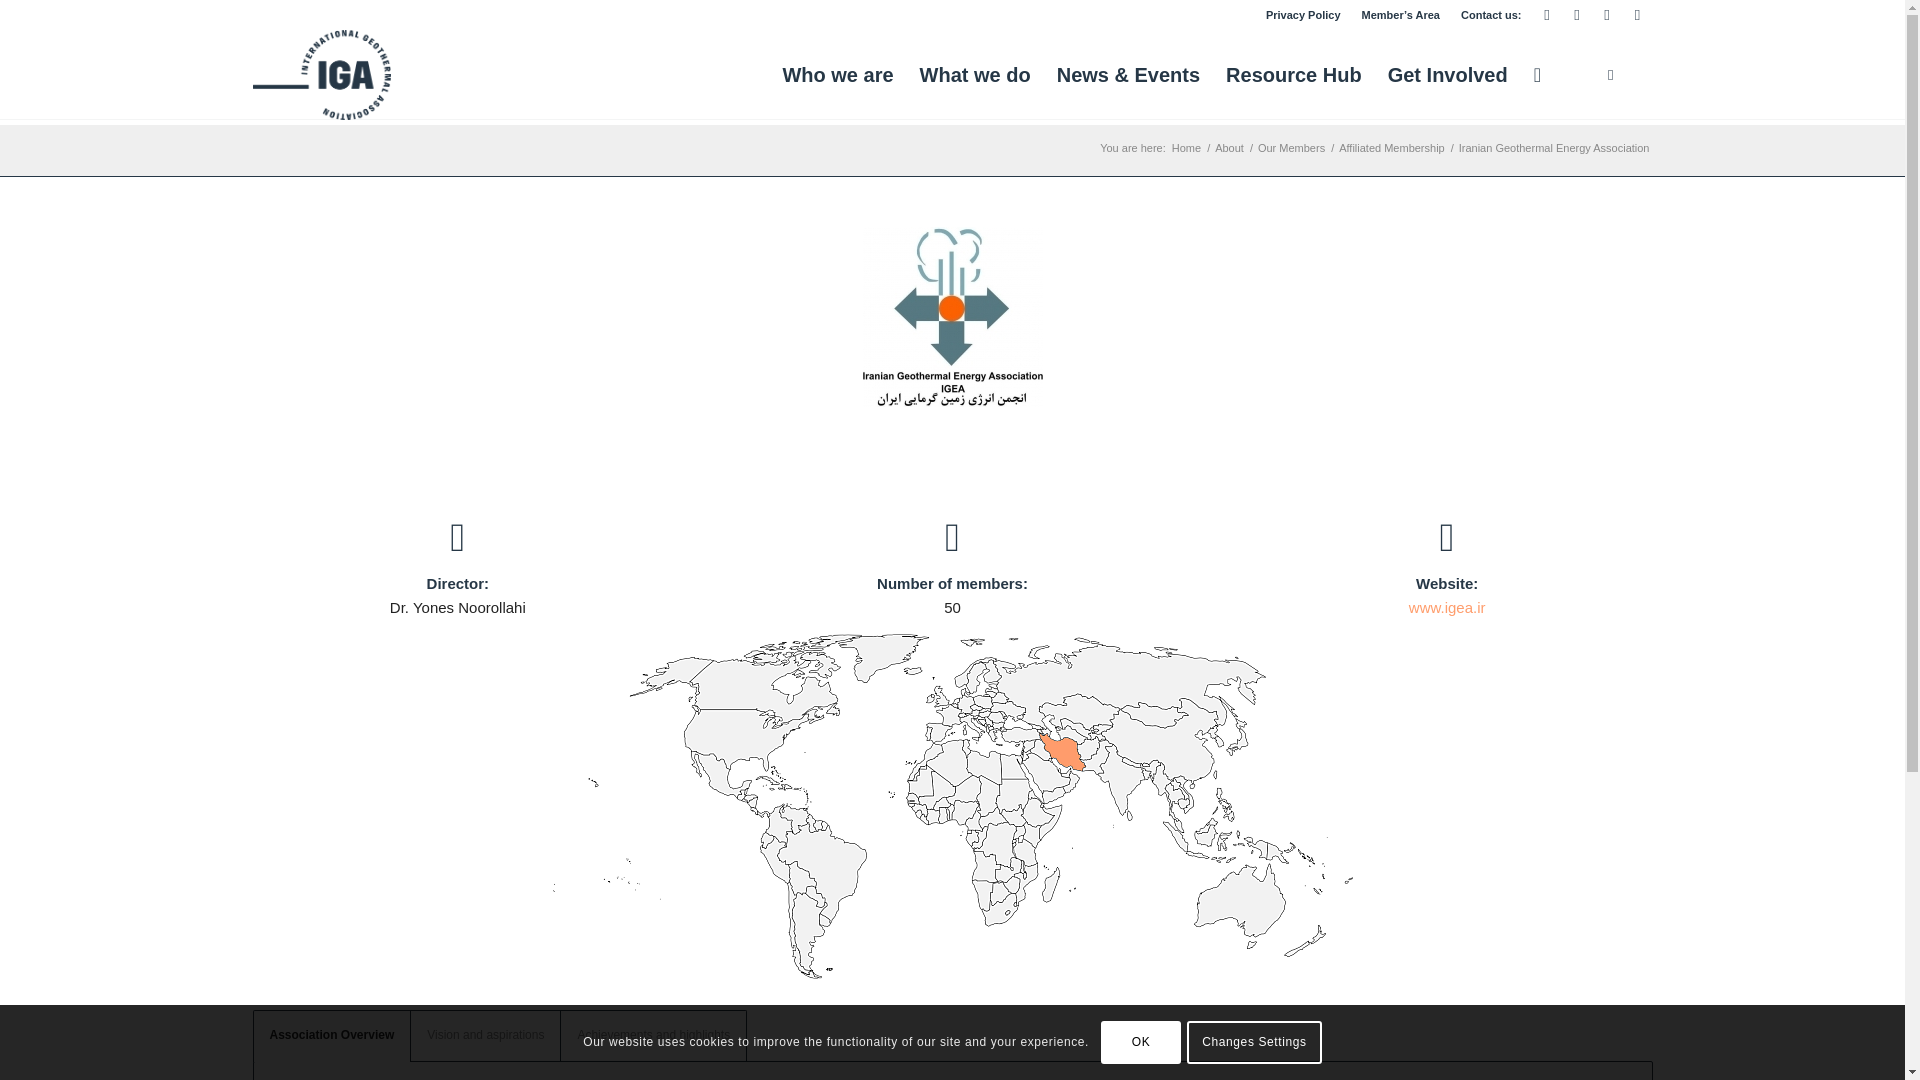  What do you see at coordinates (1292, 148) in the screenshot?
I see `Our Members` at bounding box center [1292, 148].